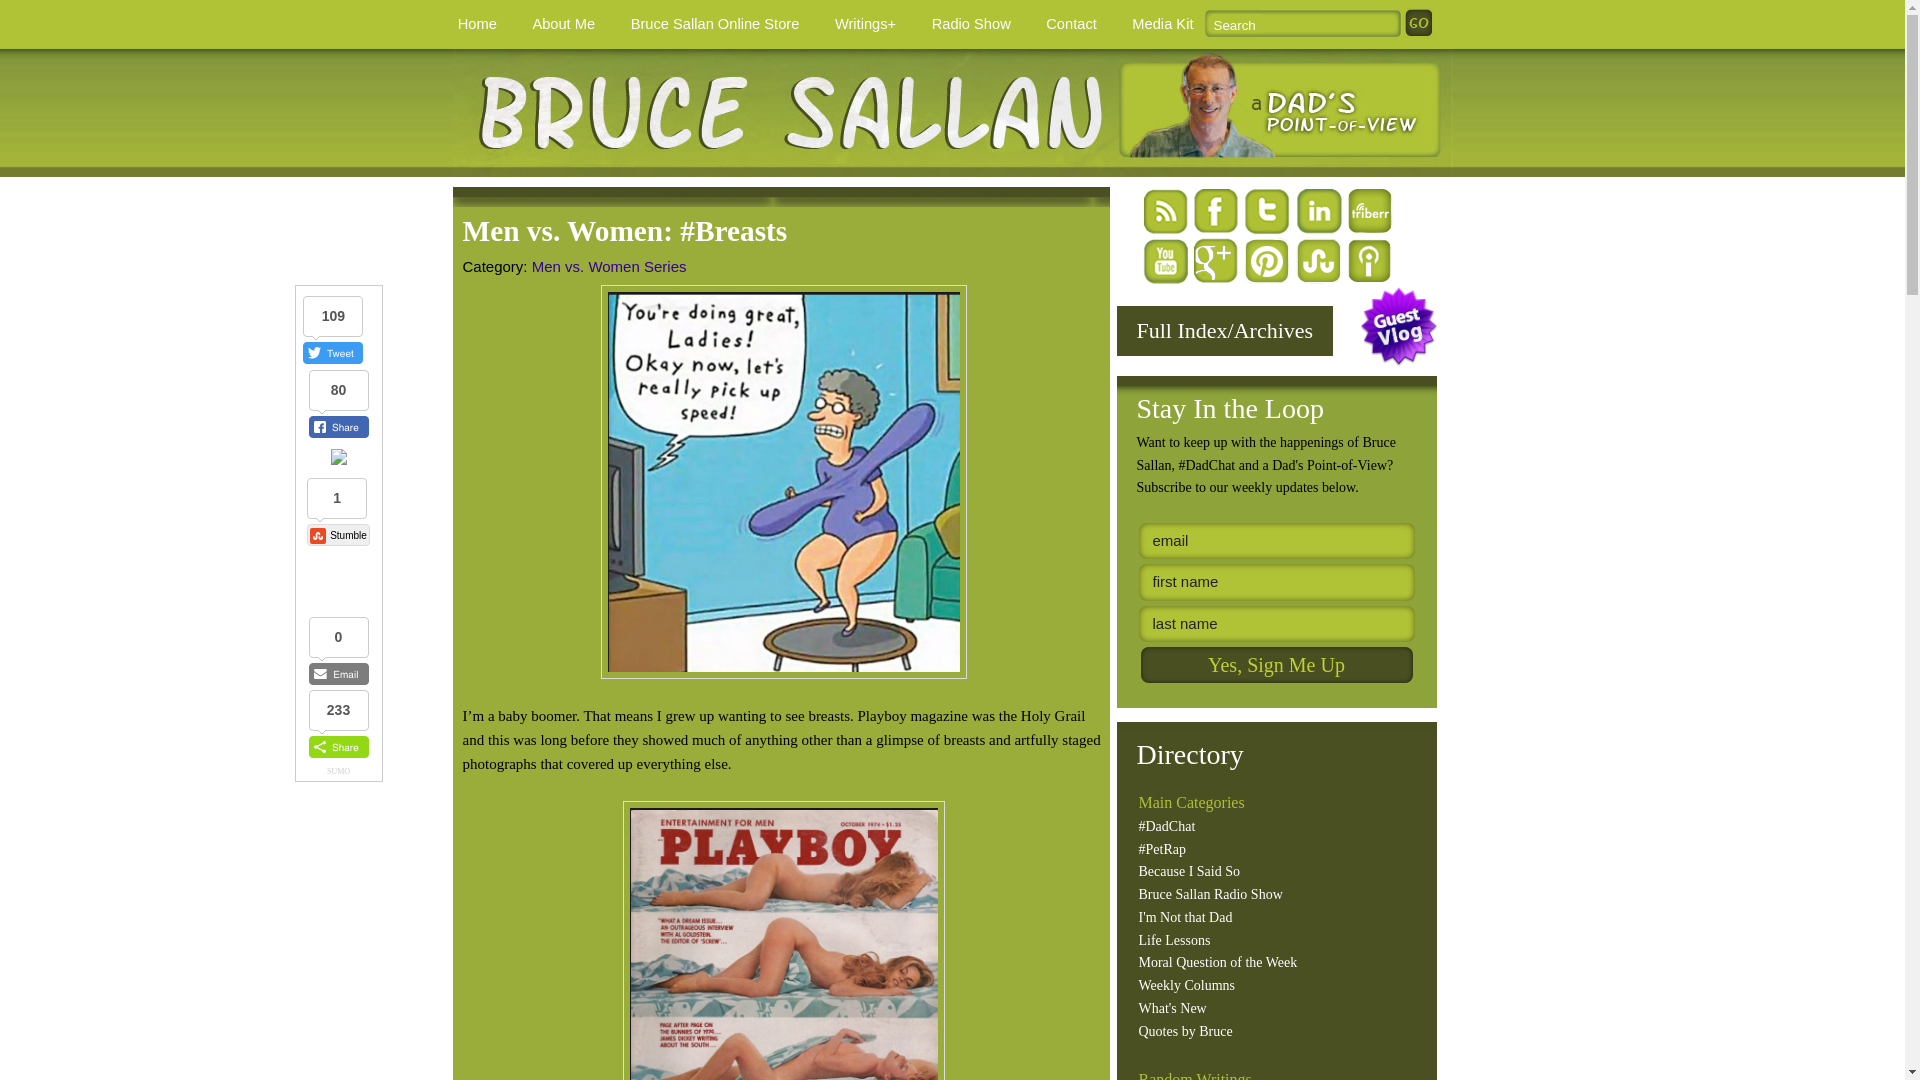 The height and width of the screenshot is (1080, 1920). I want to click on Contact, so click(1070, 24).